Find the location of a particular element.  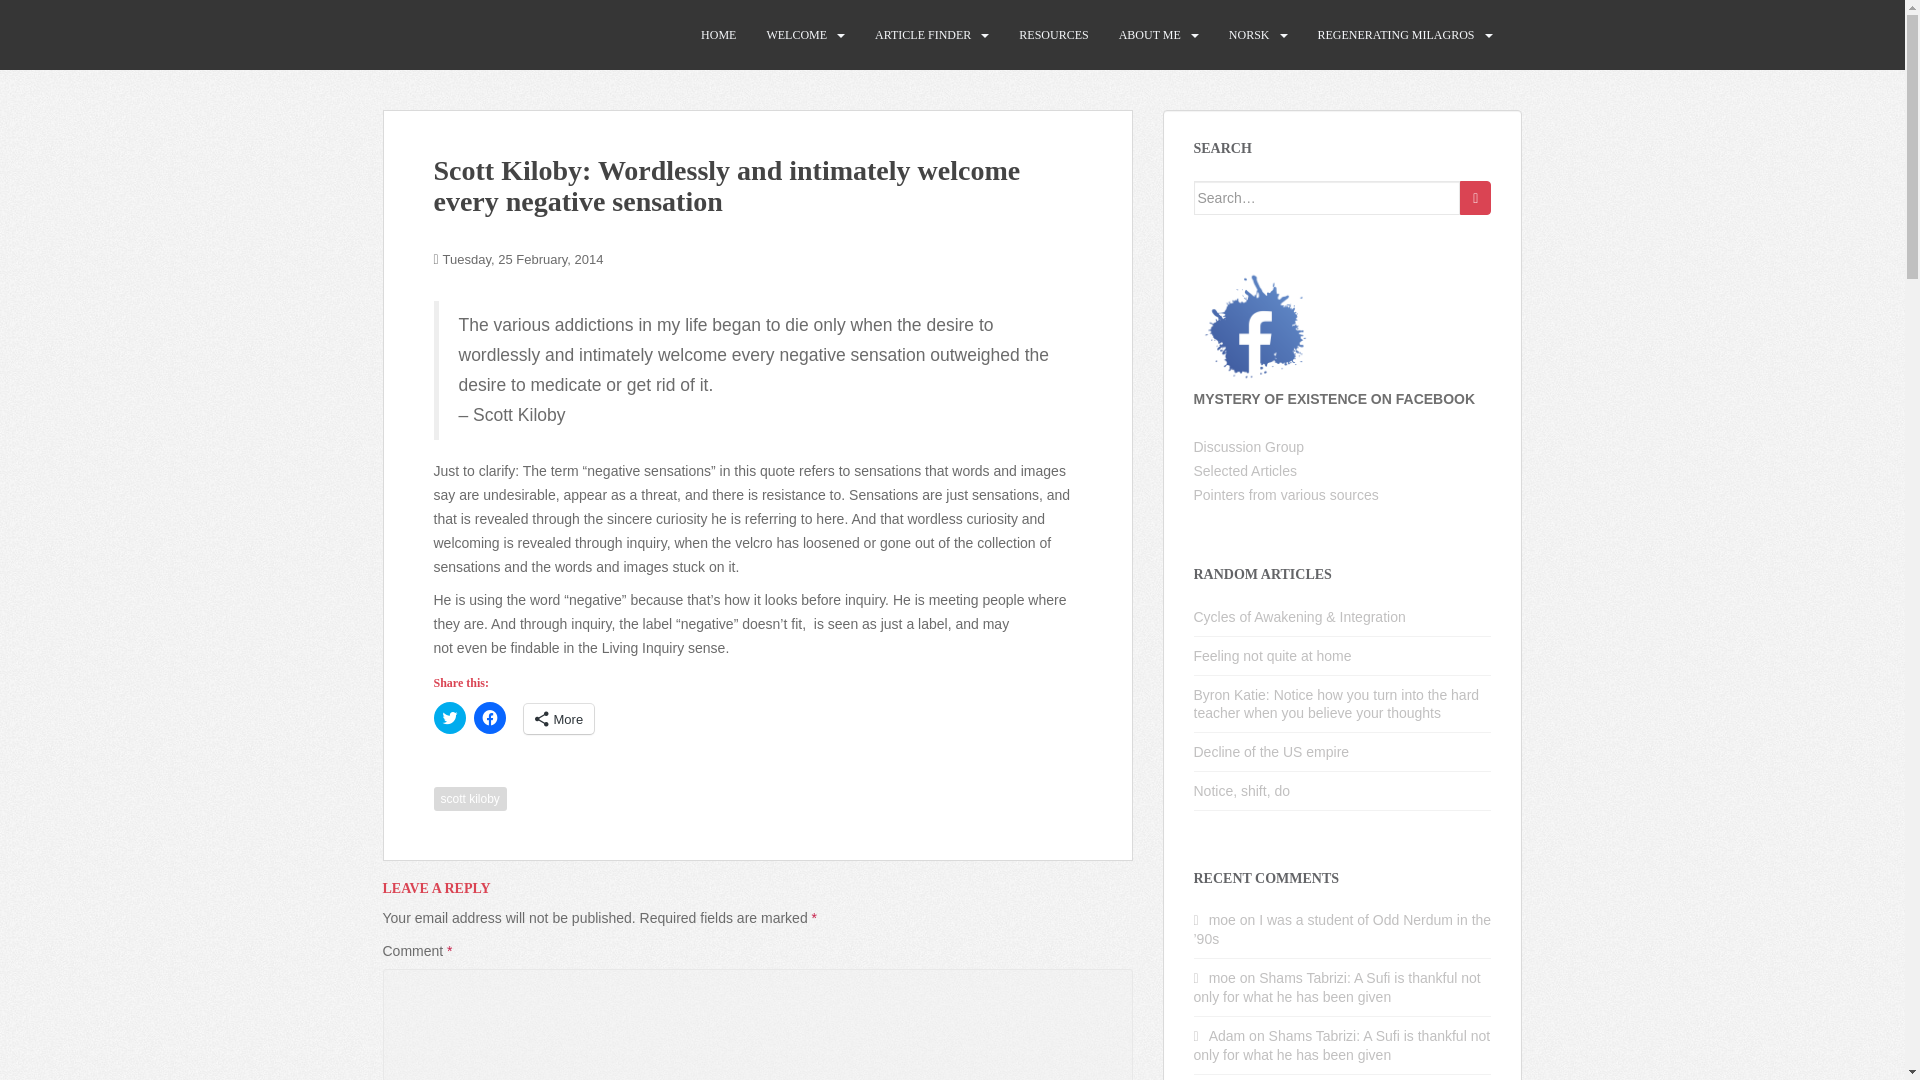

scott kiloby is located at coordinates (470, 799).